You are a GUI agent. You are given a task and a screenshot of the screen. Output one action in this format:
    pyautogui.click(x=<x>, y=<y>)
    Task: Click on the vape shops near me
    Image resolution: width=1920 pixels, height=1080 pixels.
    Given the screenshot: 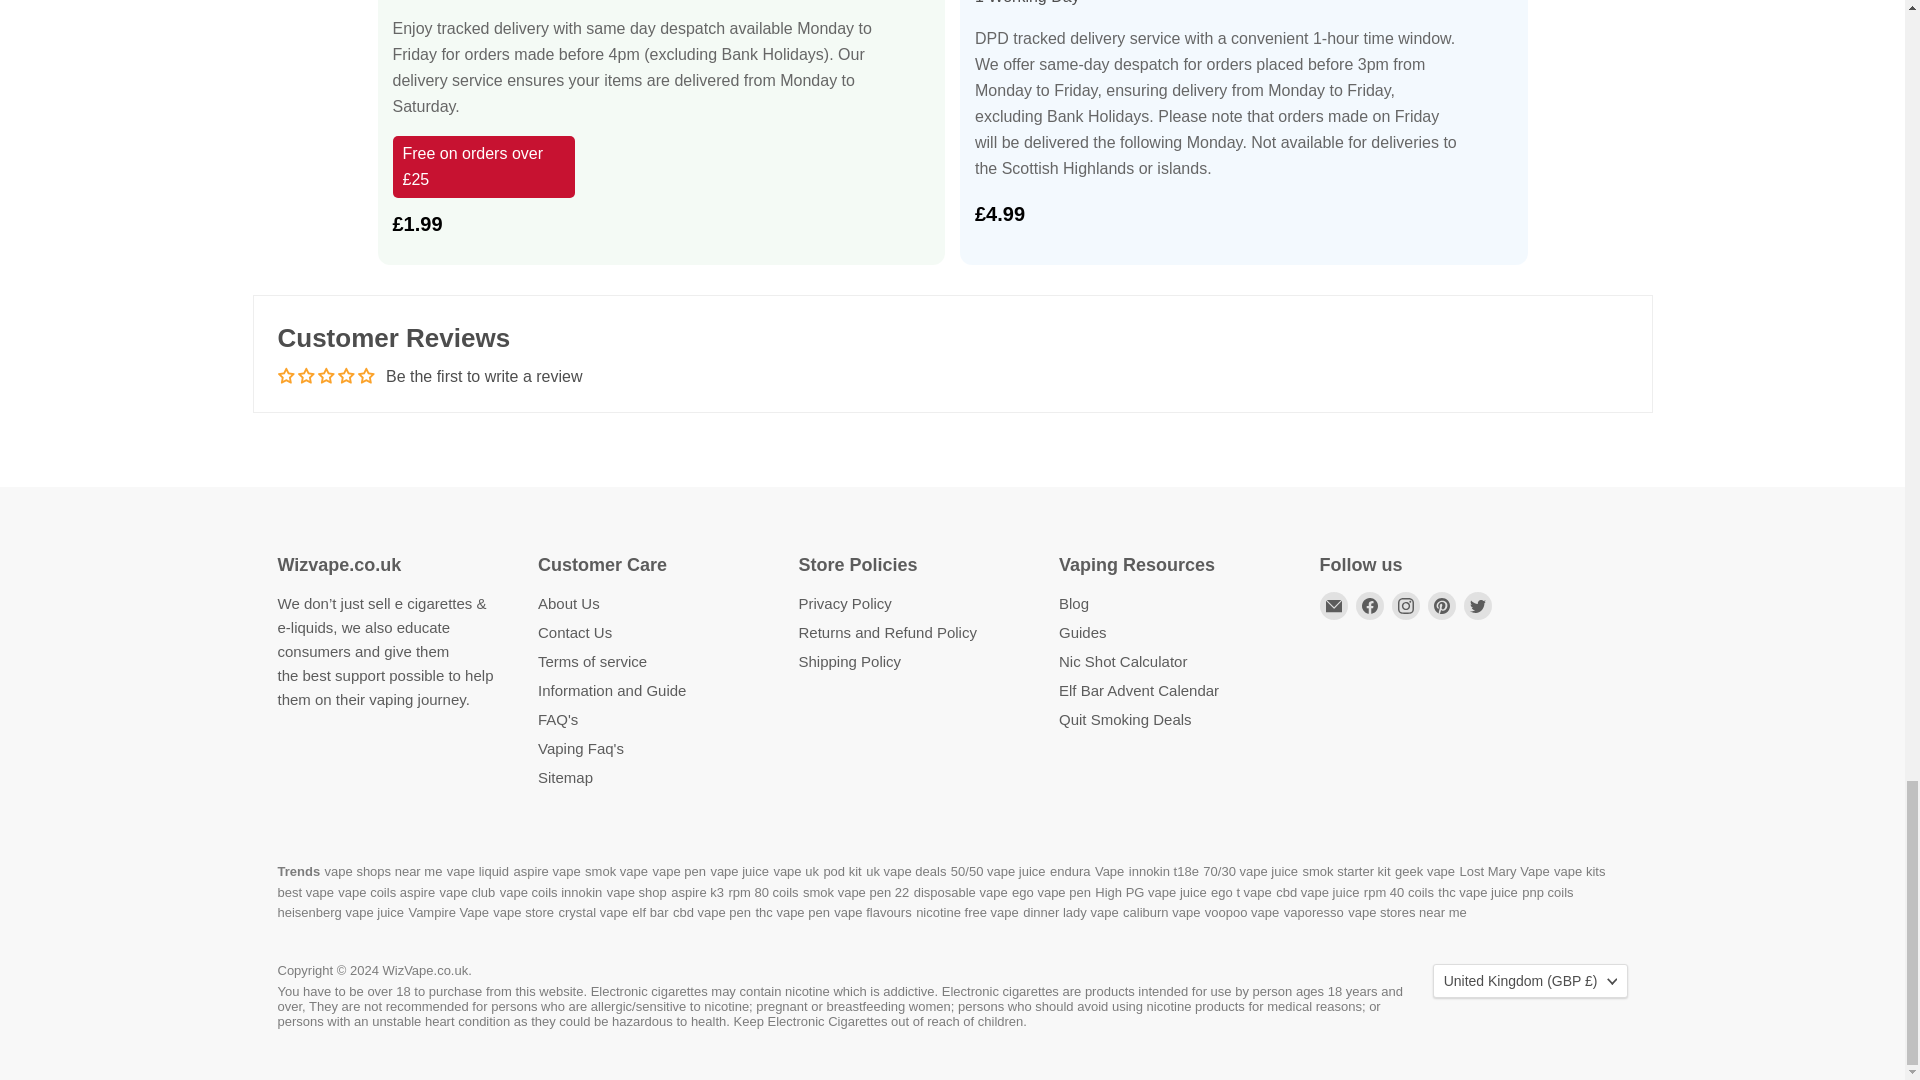 What is the action you would take?
    pyautogui.click(x=384, y=881)
    